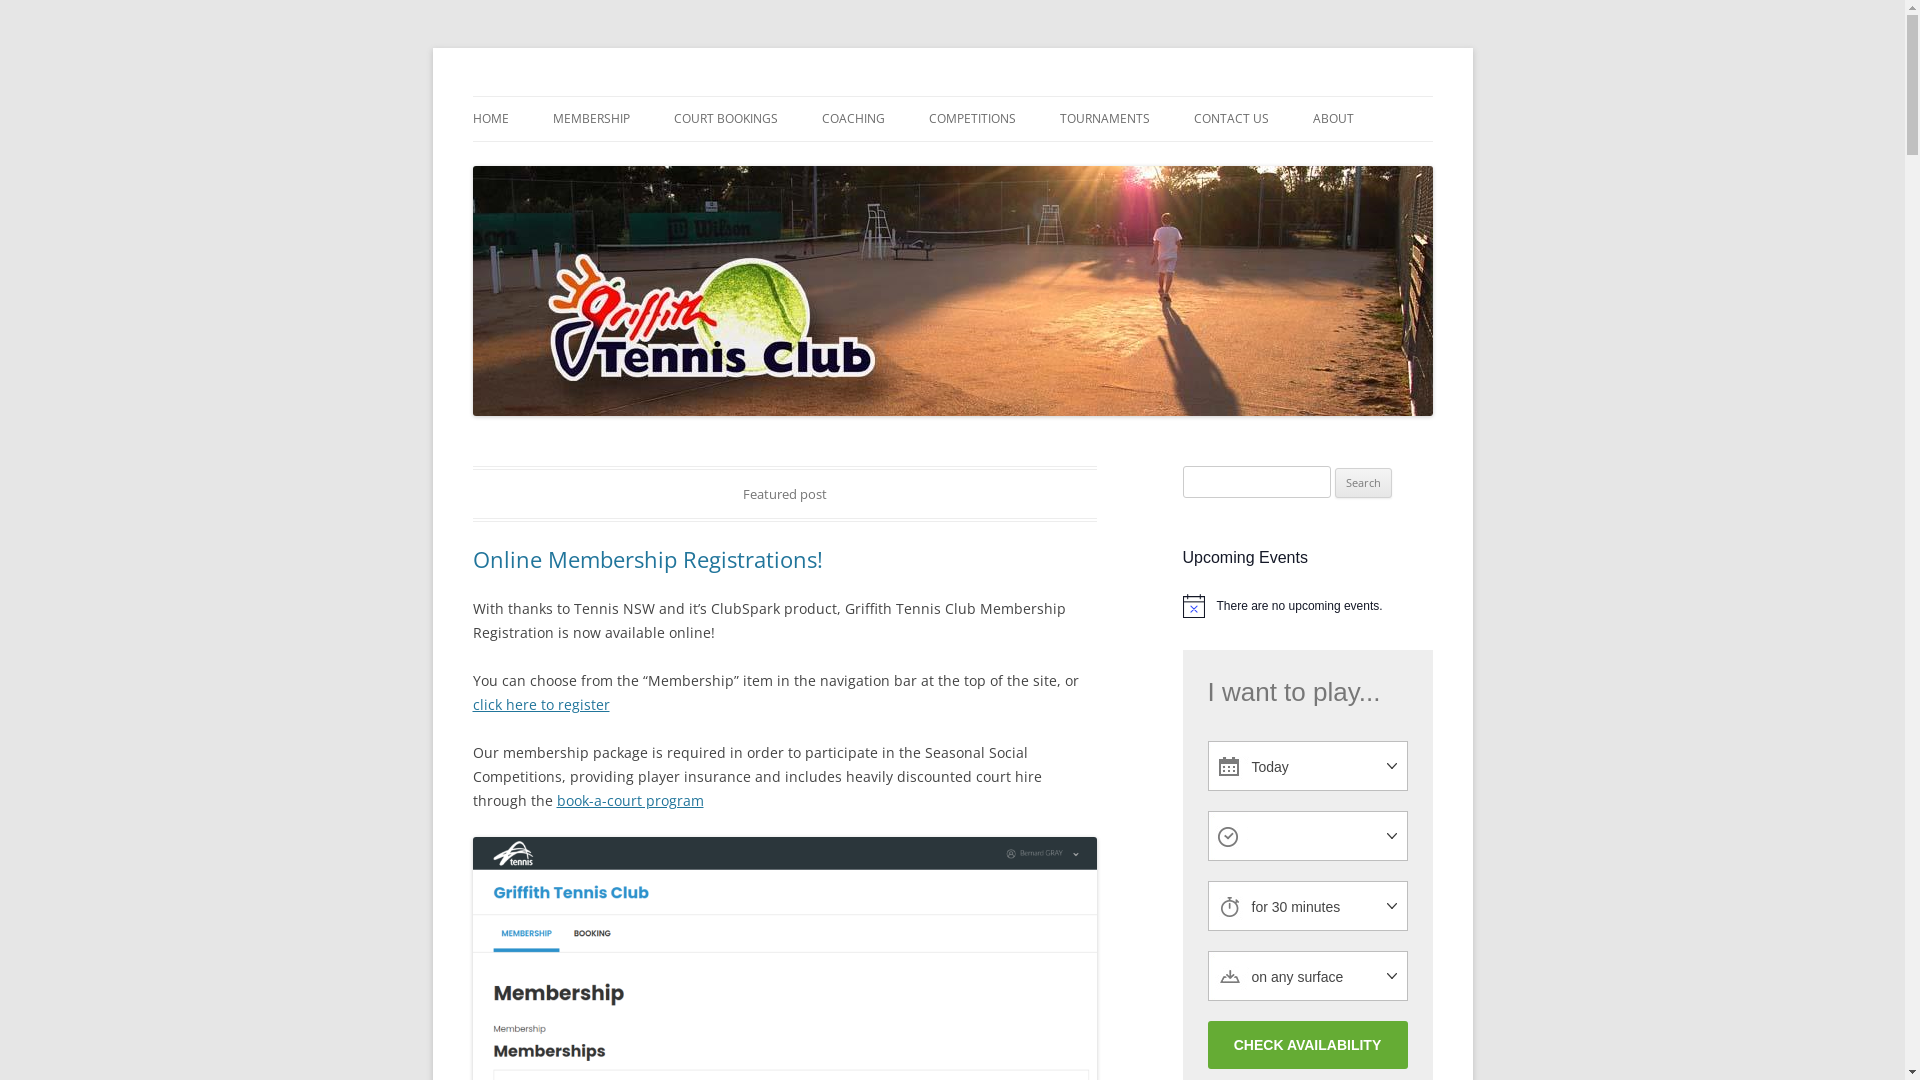 The height and width of the screenshot is (1080, 1920). I want to click on HOME, so click(490, 119).